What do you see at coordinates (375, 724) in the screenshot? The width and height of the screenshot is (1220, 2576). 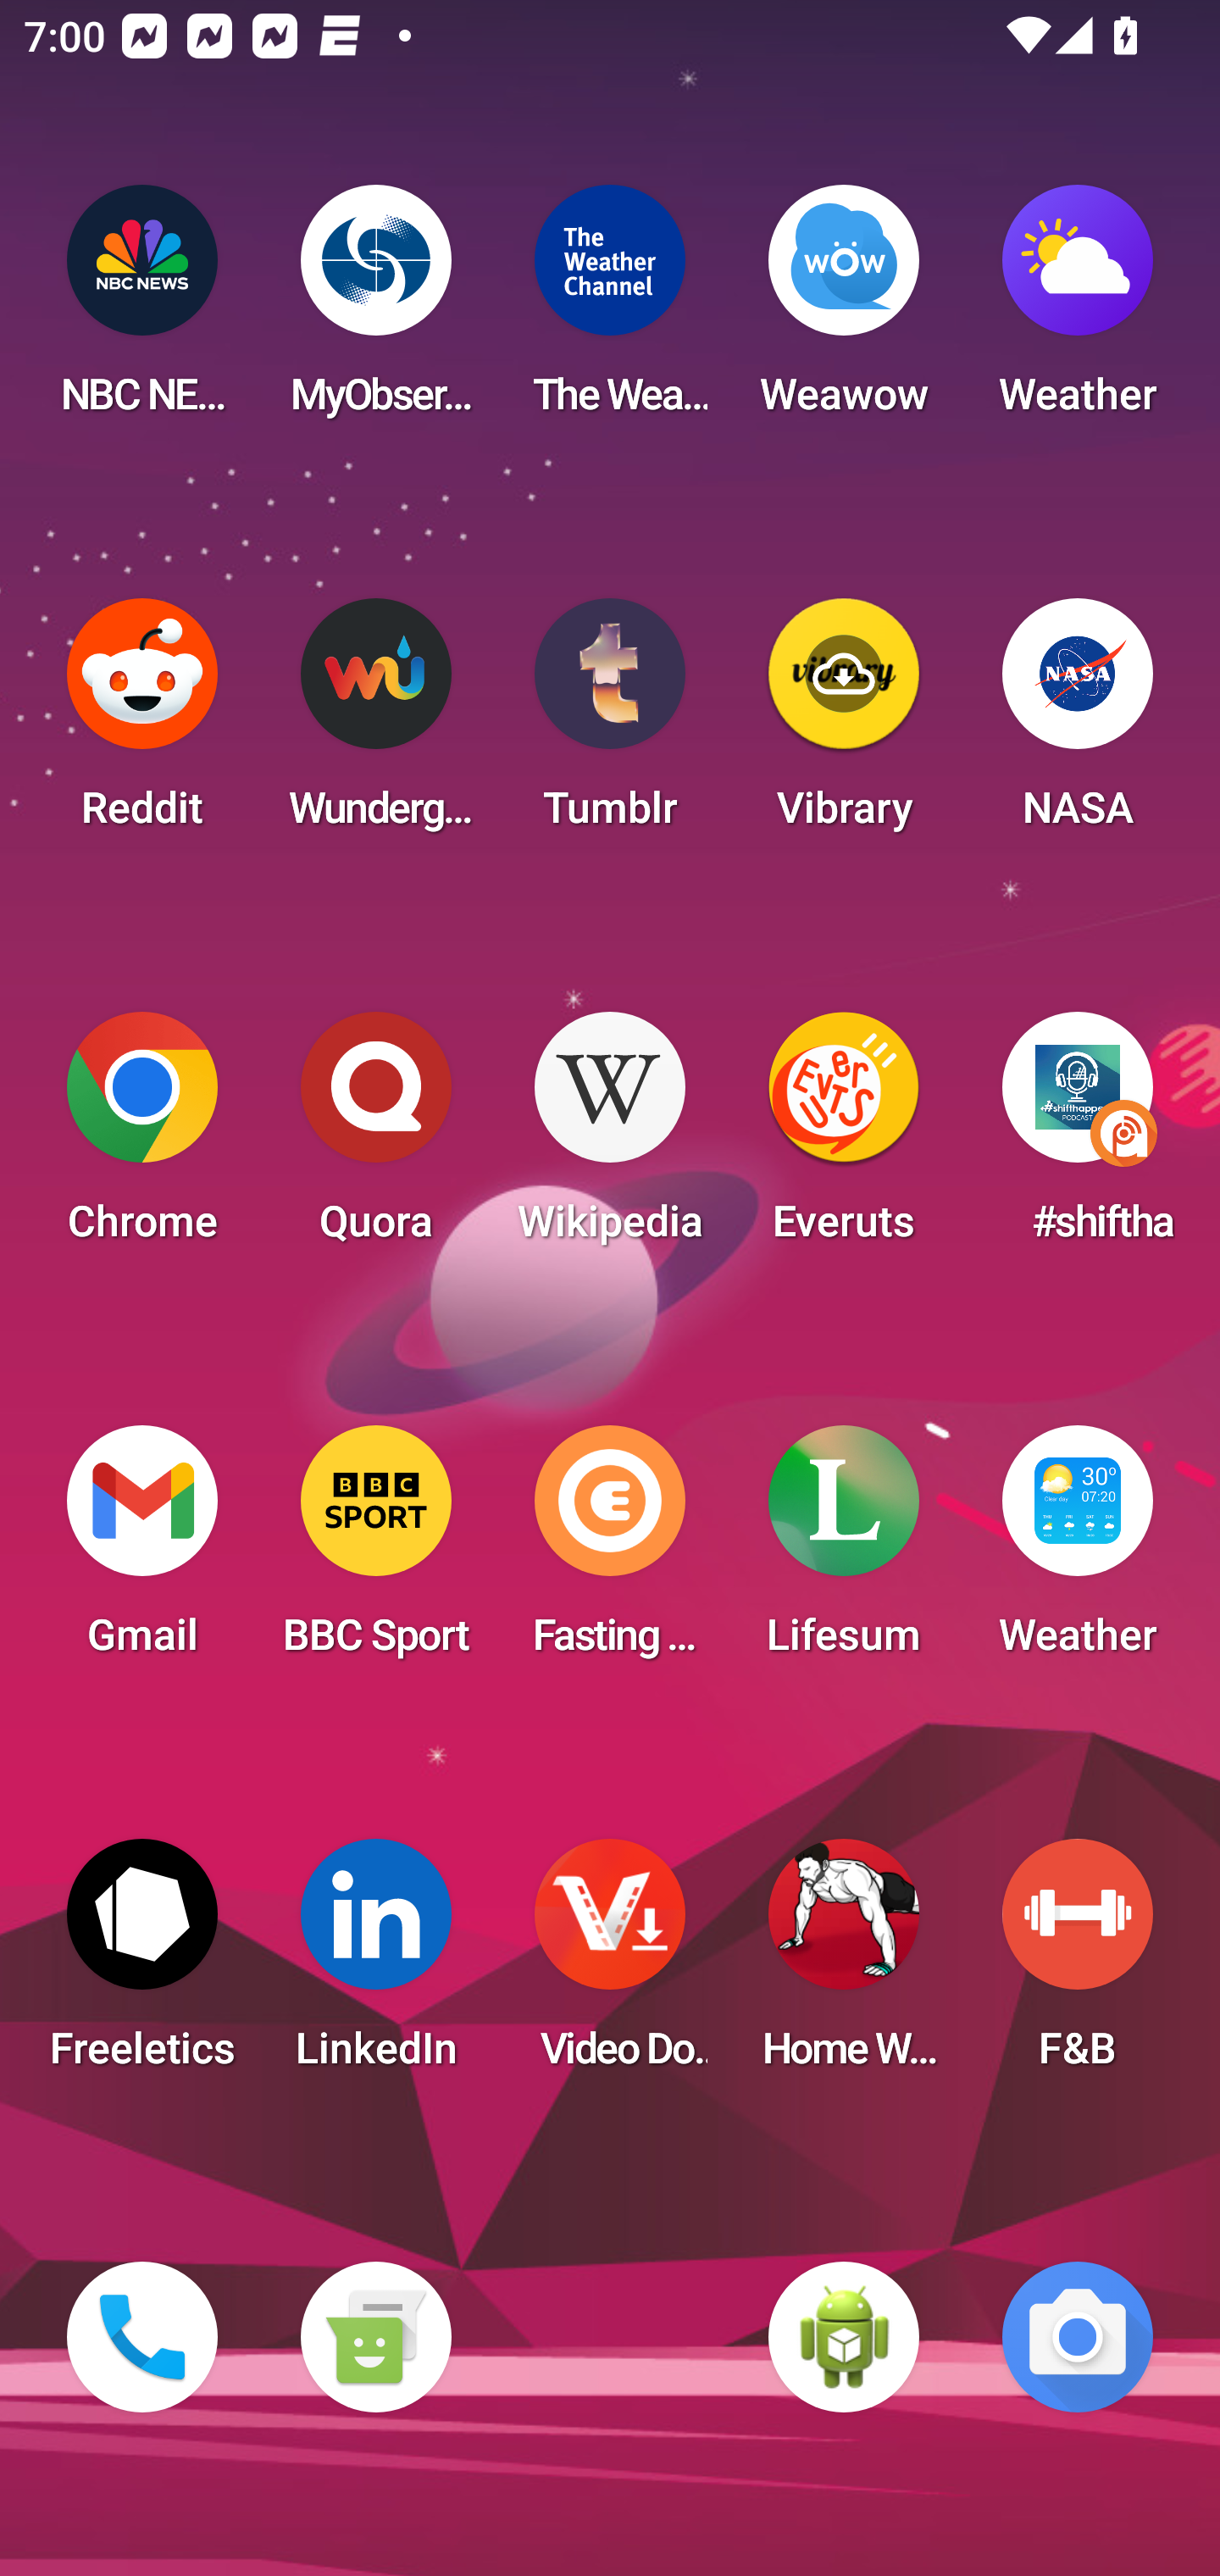 I see `Wunderground` at bounding box center [375, 724].